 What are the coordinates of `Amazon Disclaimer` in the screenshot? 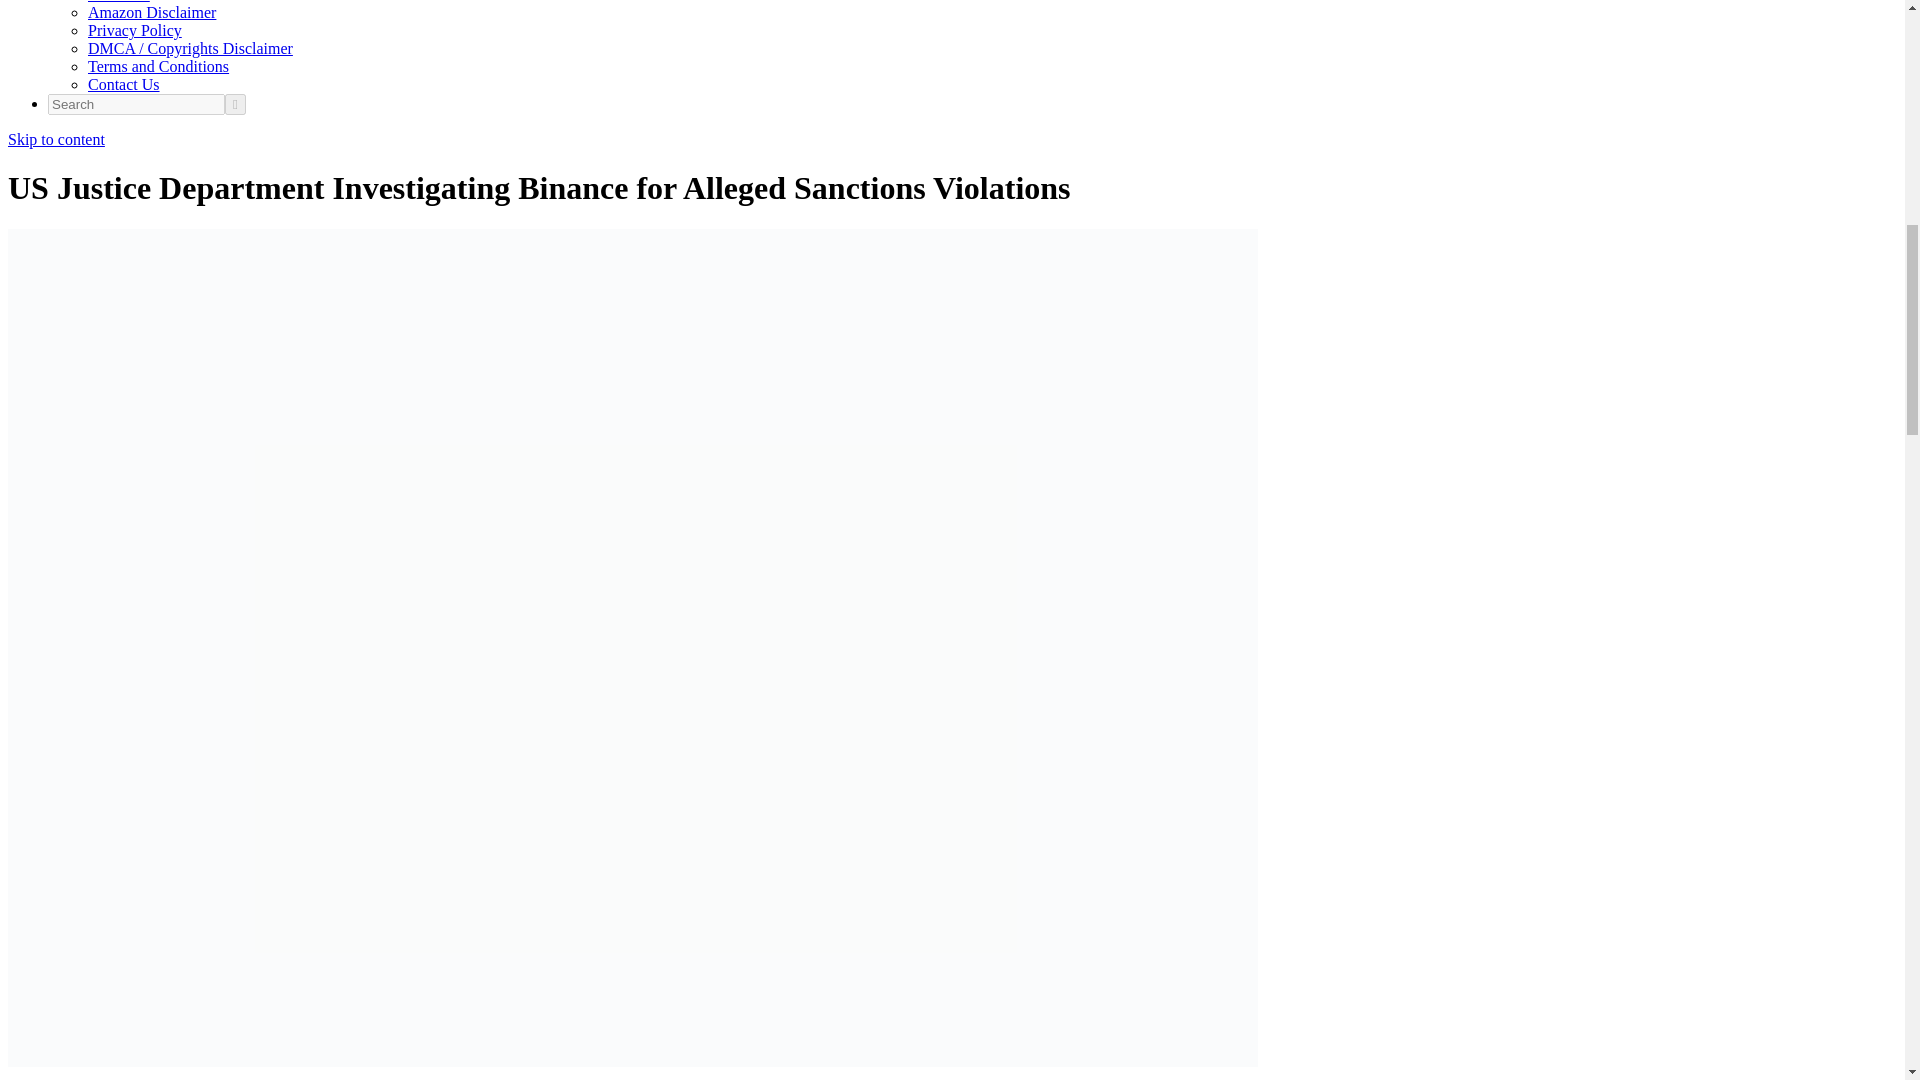 It's located at (152, 12).